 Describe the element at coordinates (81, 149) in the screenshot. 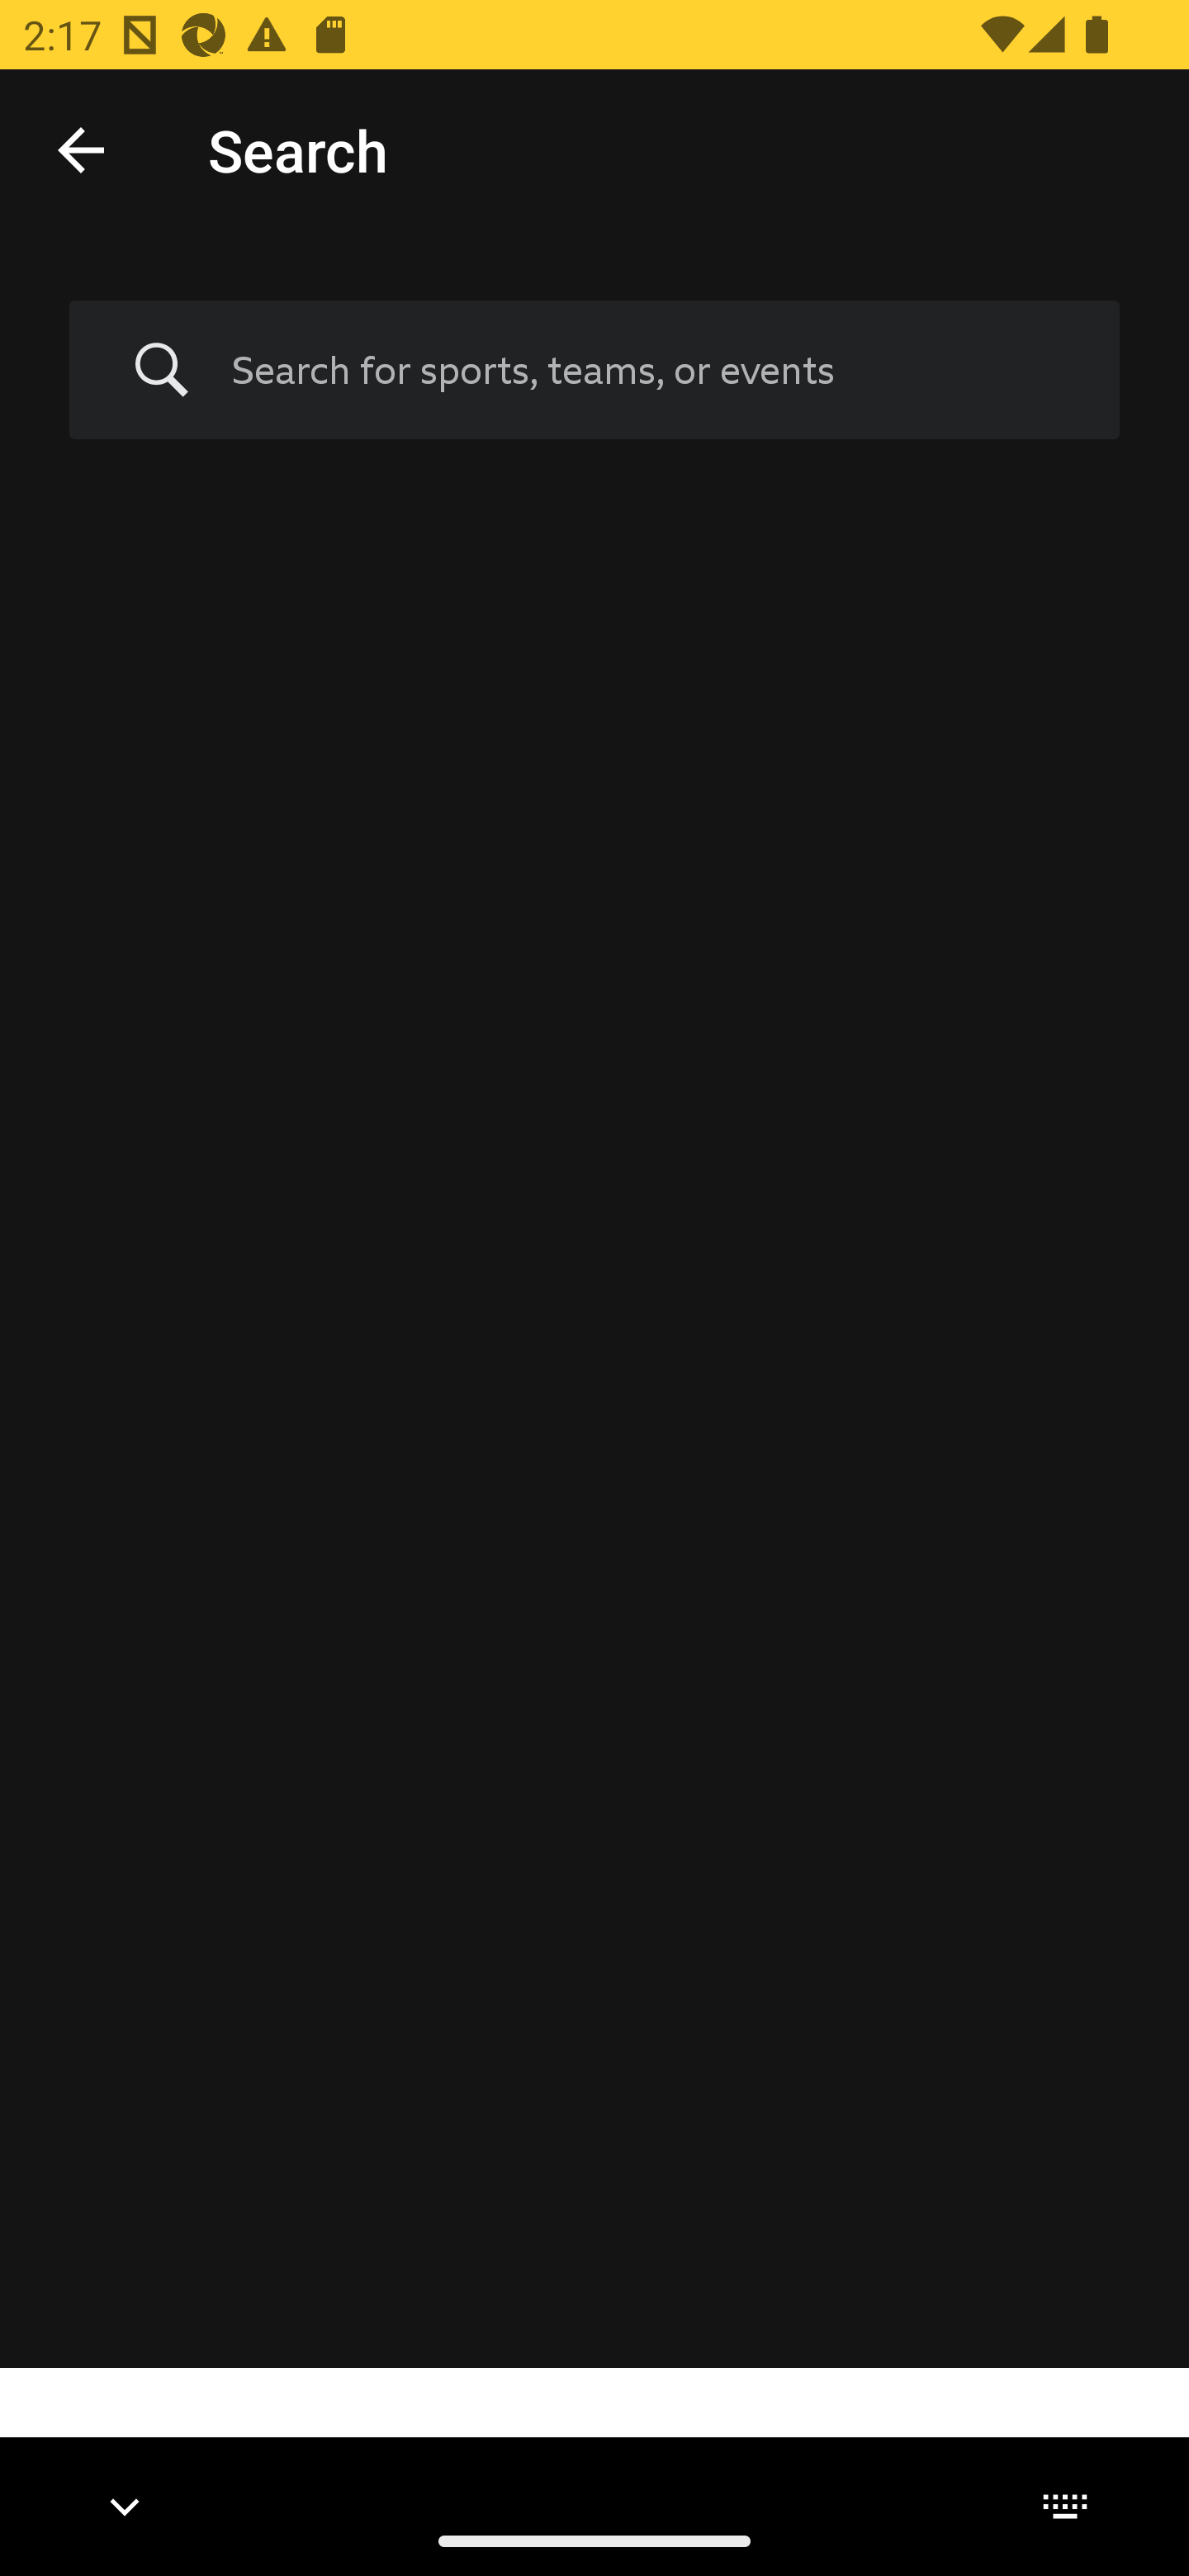

I see `Done` at that location.